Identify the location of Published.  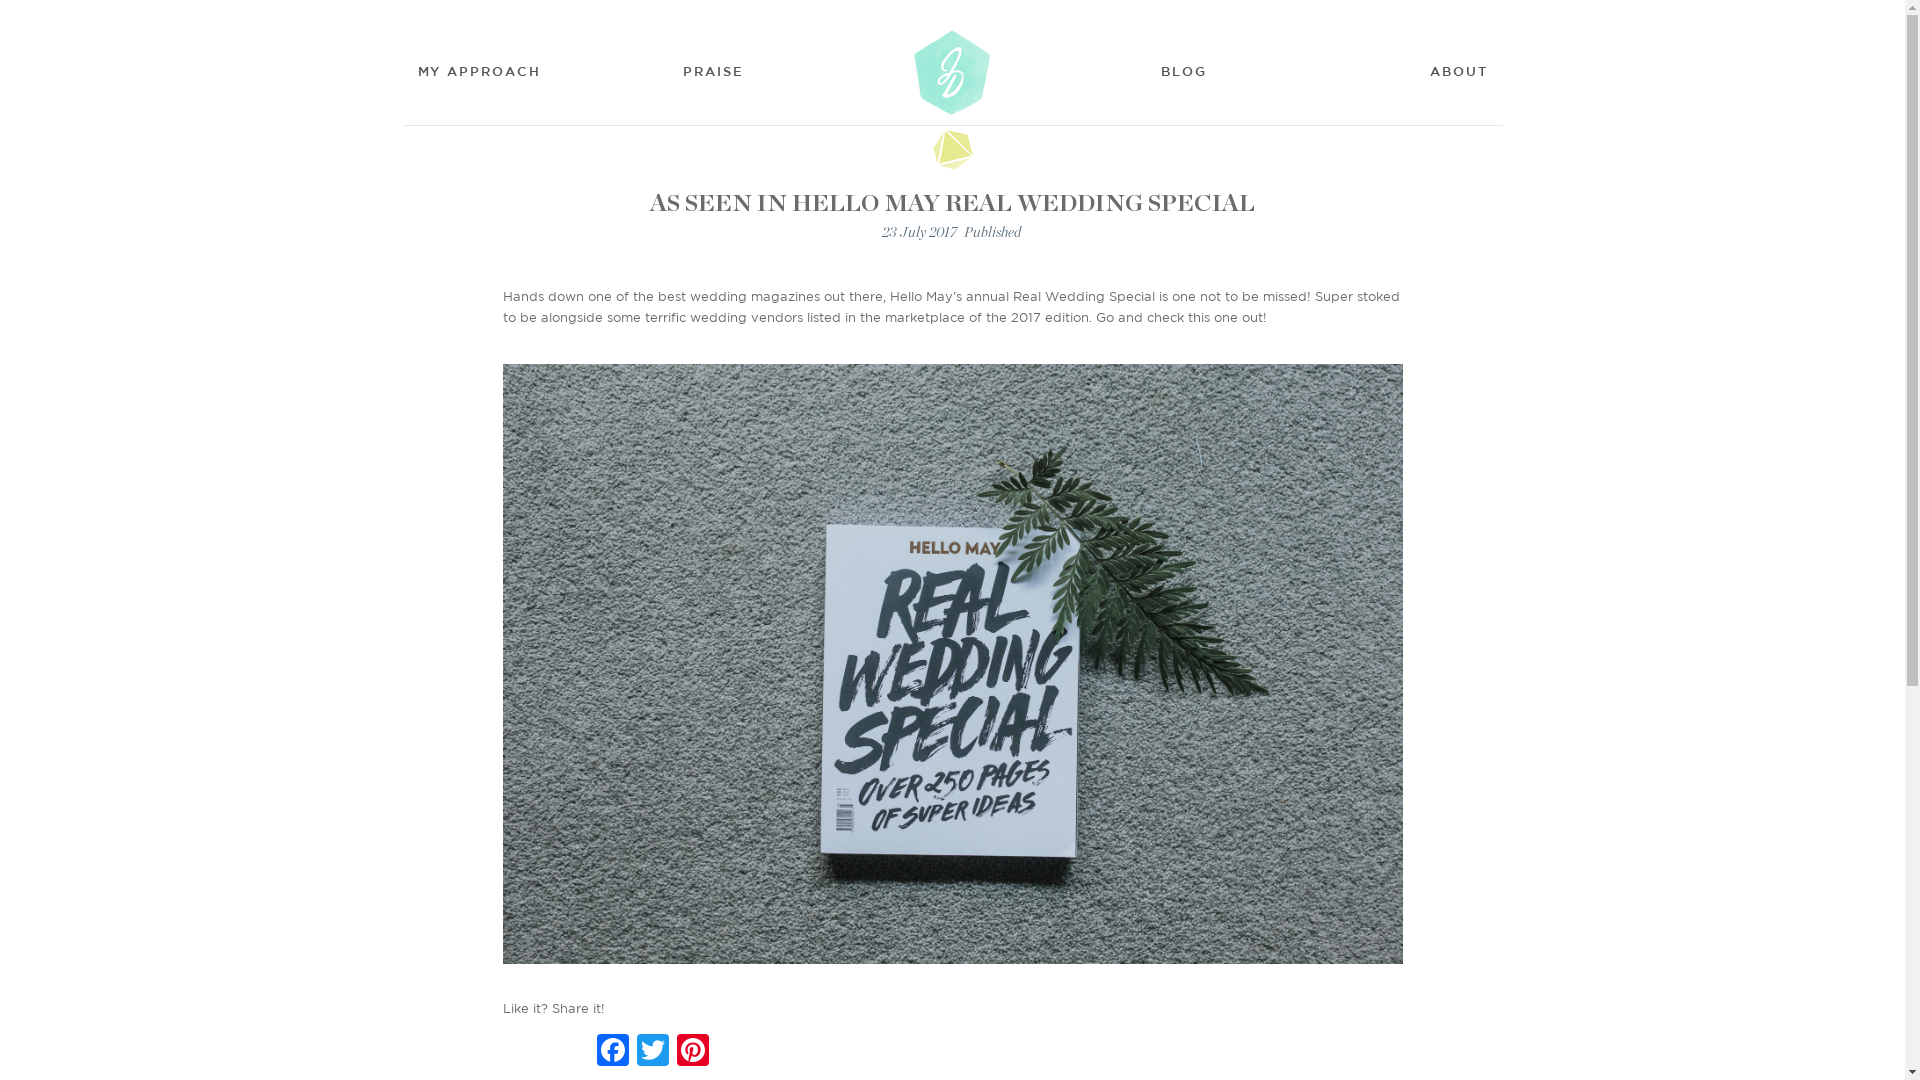
(992, 234).